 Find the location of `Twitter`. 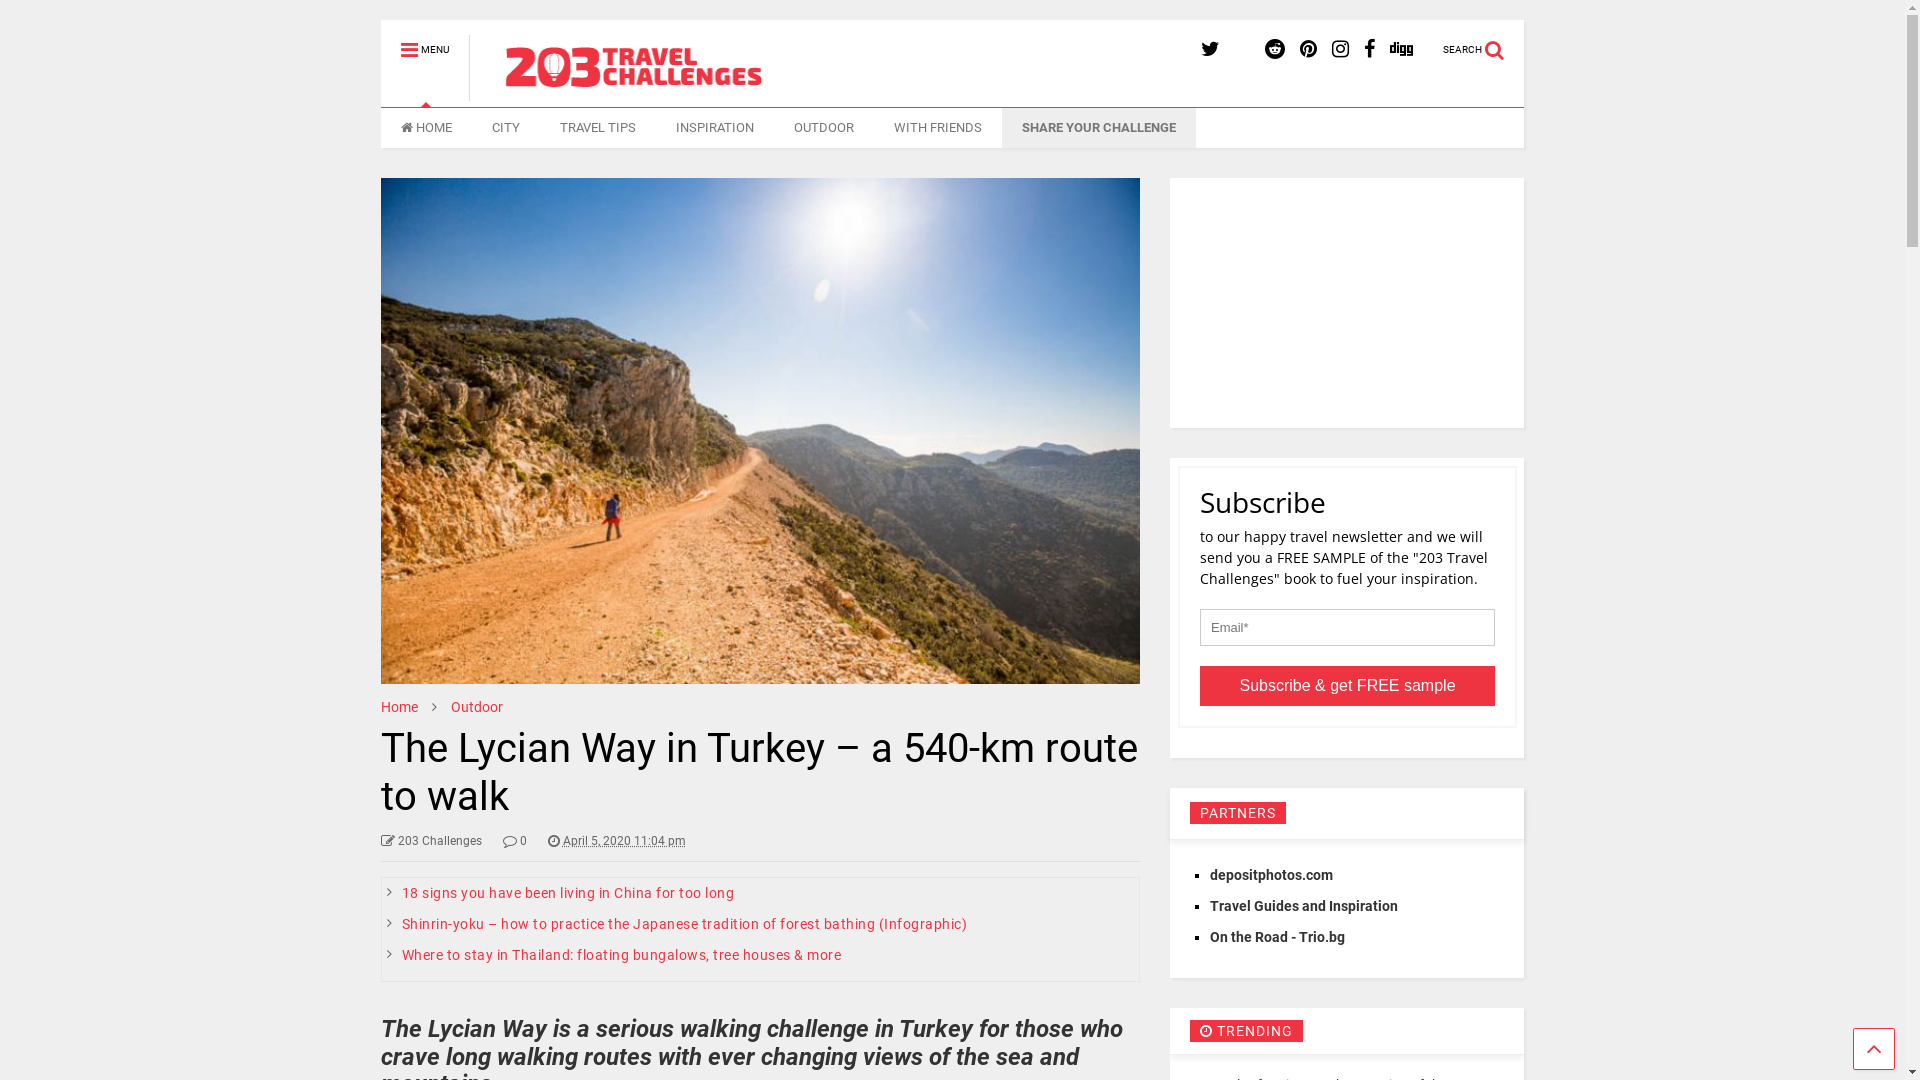

Twitter is located at coordinates (1210, 50).